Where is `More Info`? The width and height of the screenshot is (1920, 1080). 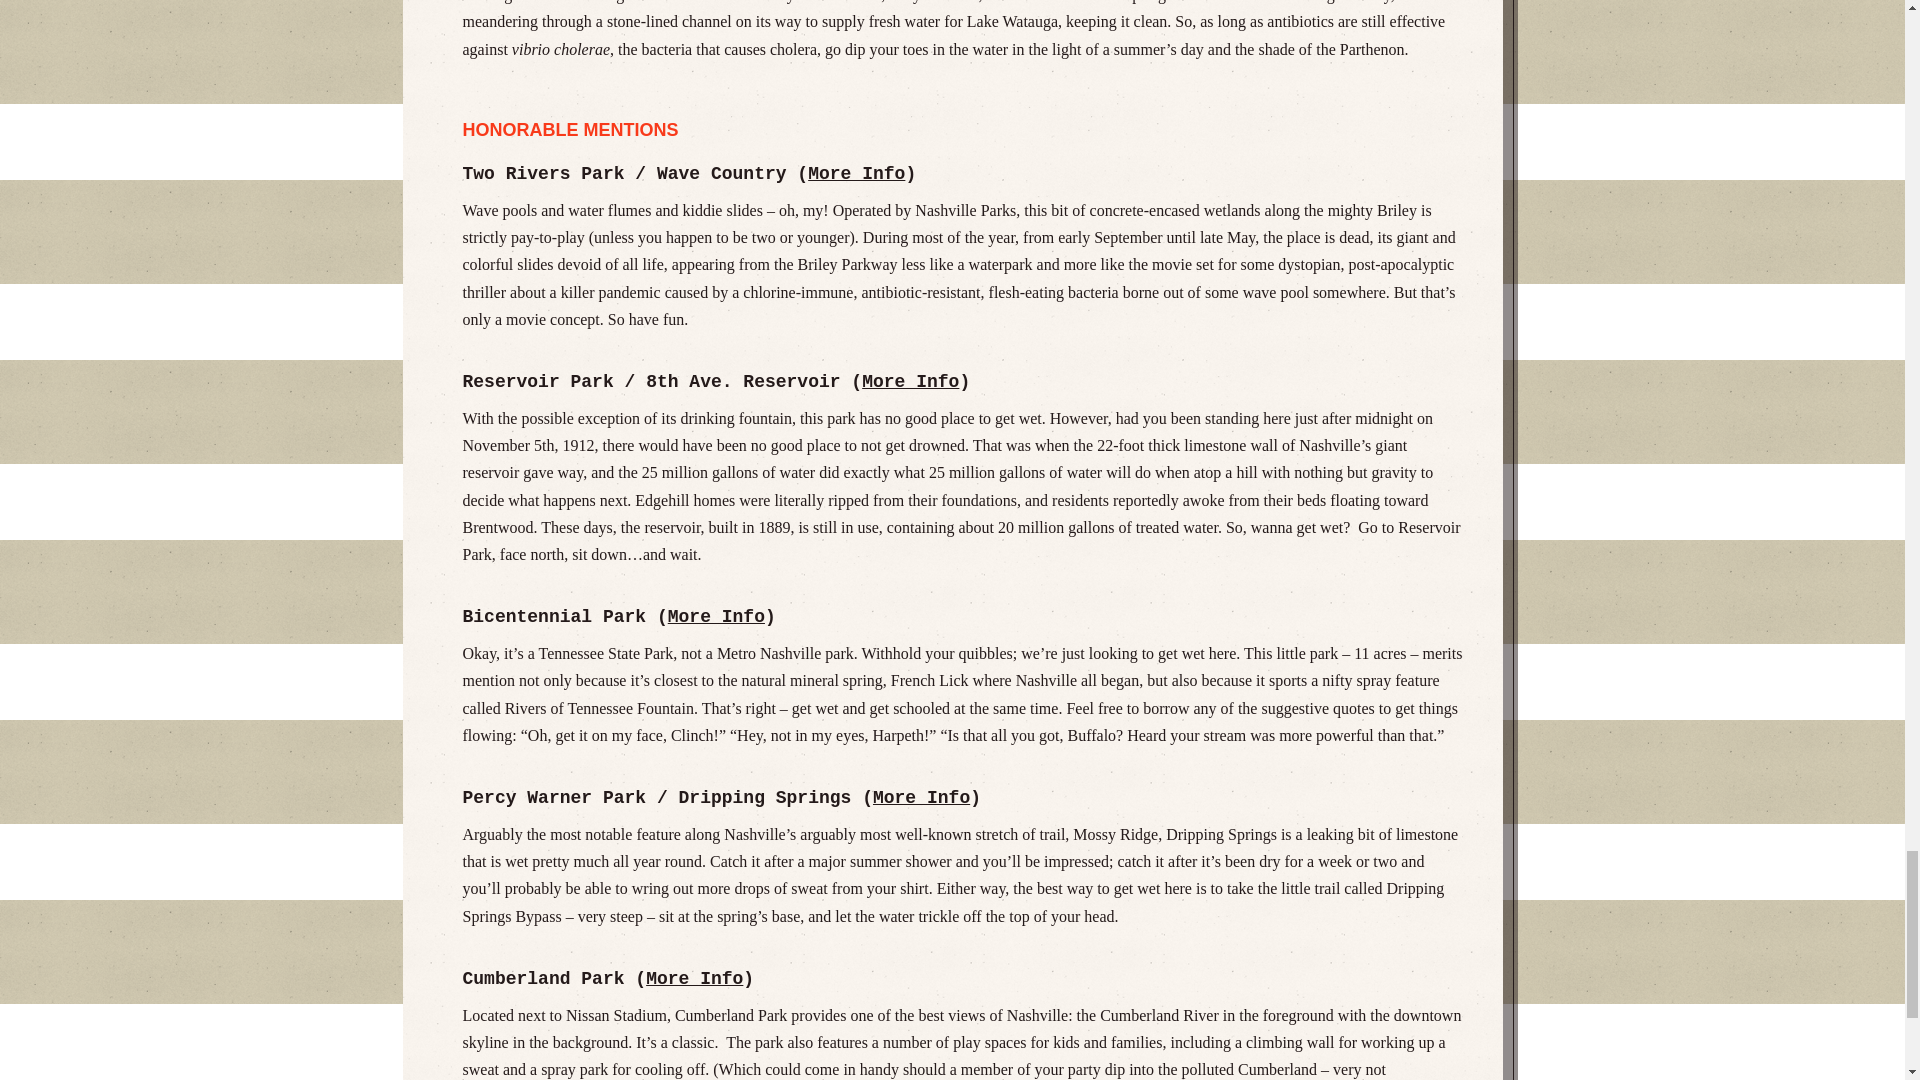 More Info is located at coordinates (910, 382).